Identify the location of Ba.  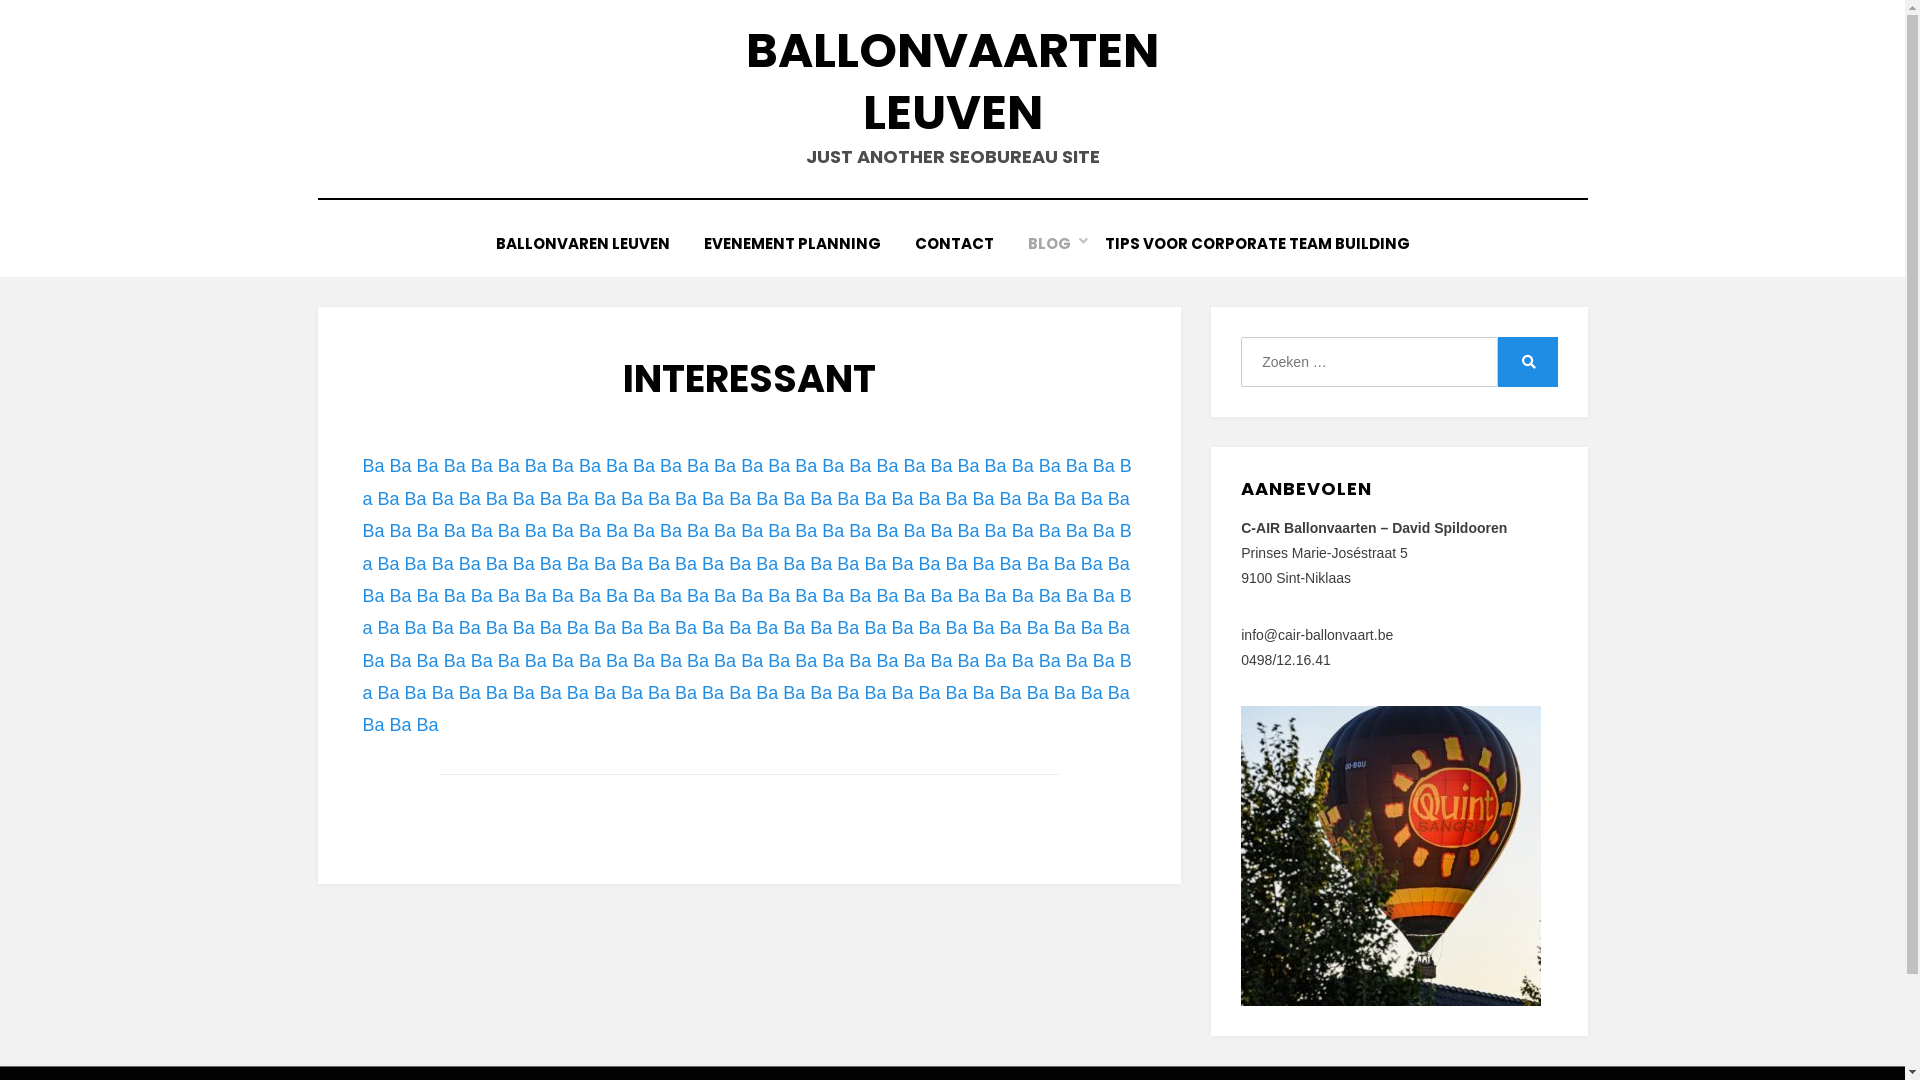
(1011, 628).